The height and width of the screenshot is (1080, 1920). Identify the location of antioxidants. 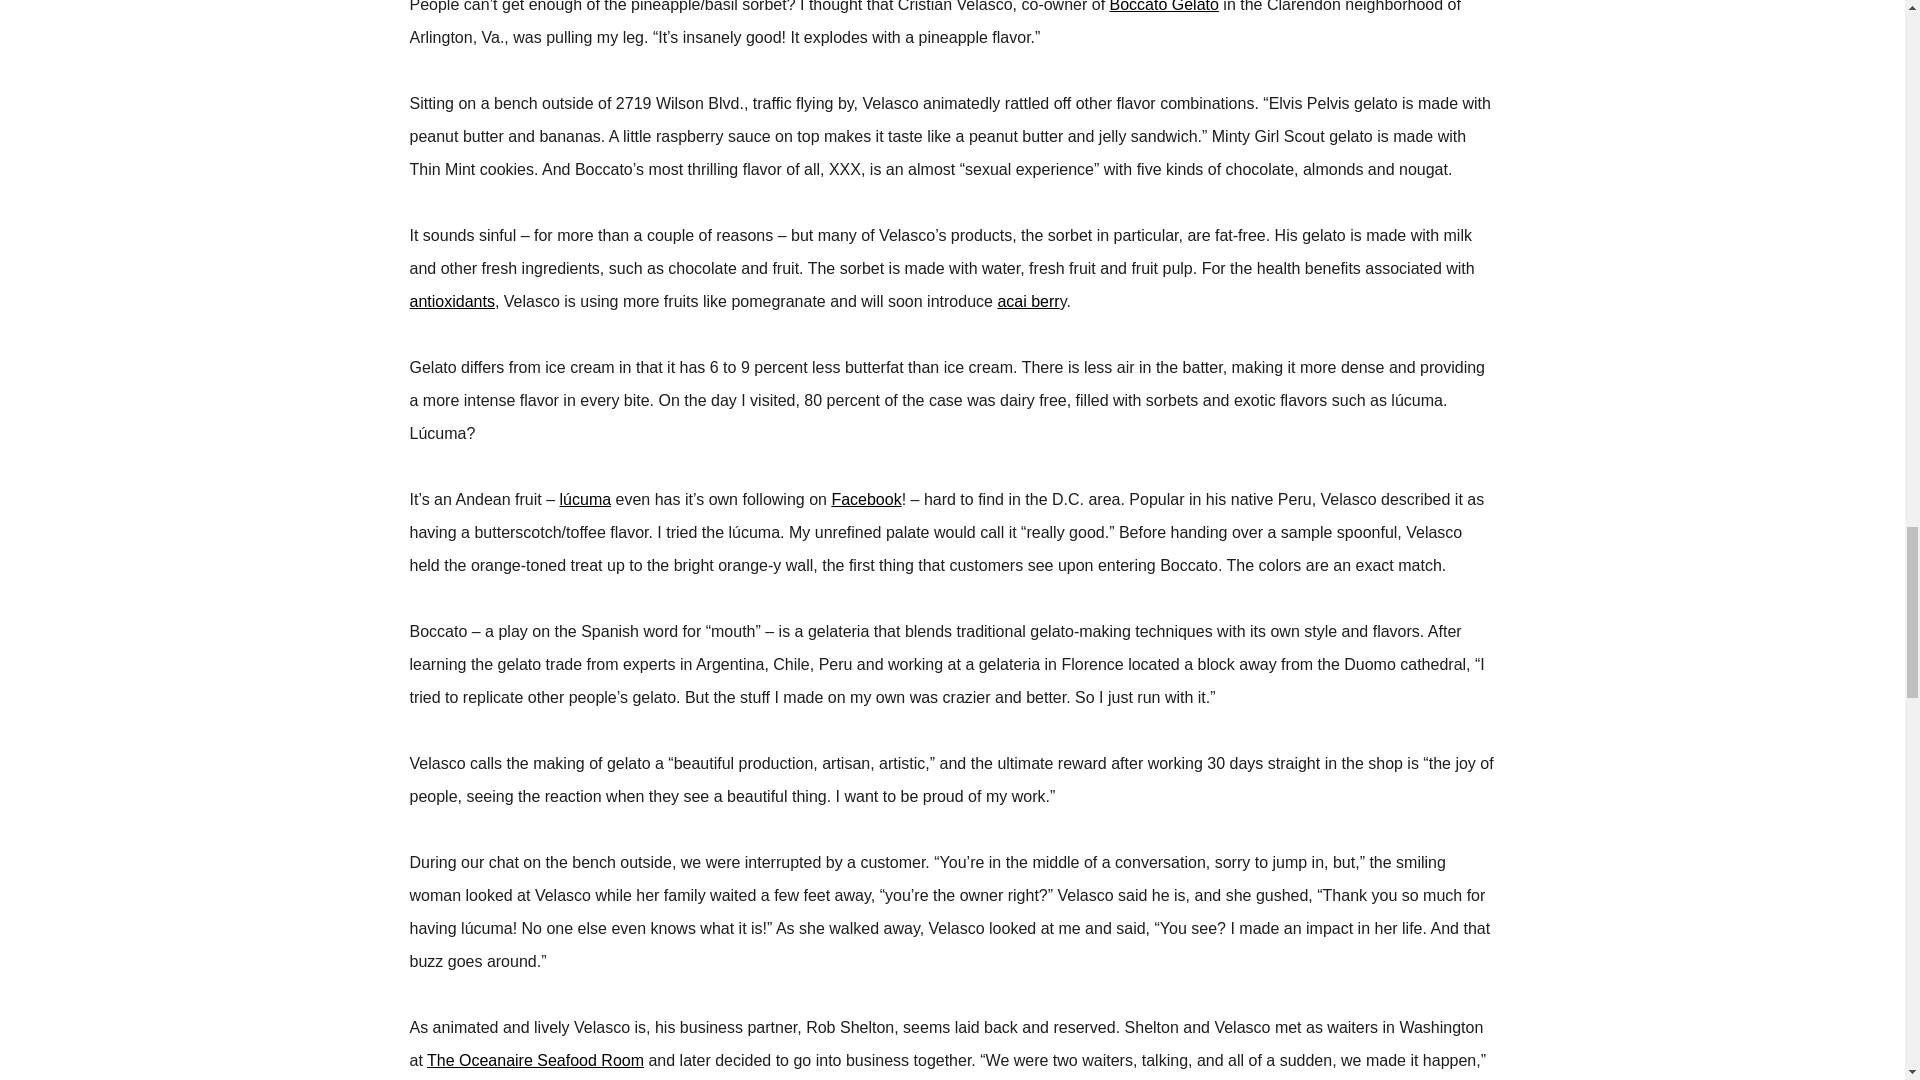
(452, 300).